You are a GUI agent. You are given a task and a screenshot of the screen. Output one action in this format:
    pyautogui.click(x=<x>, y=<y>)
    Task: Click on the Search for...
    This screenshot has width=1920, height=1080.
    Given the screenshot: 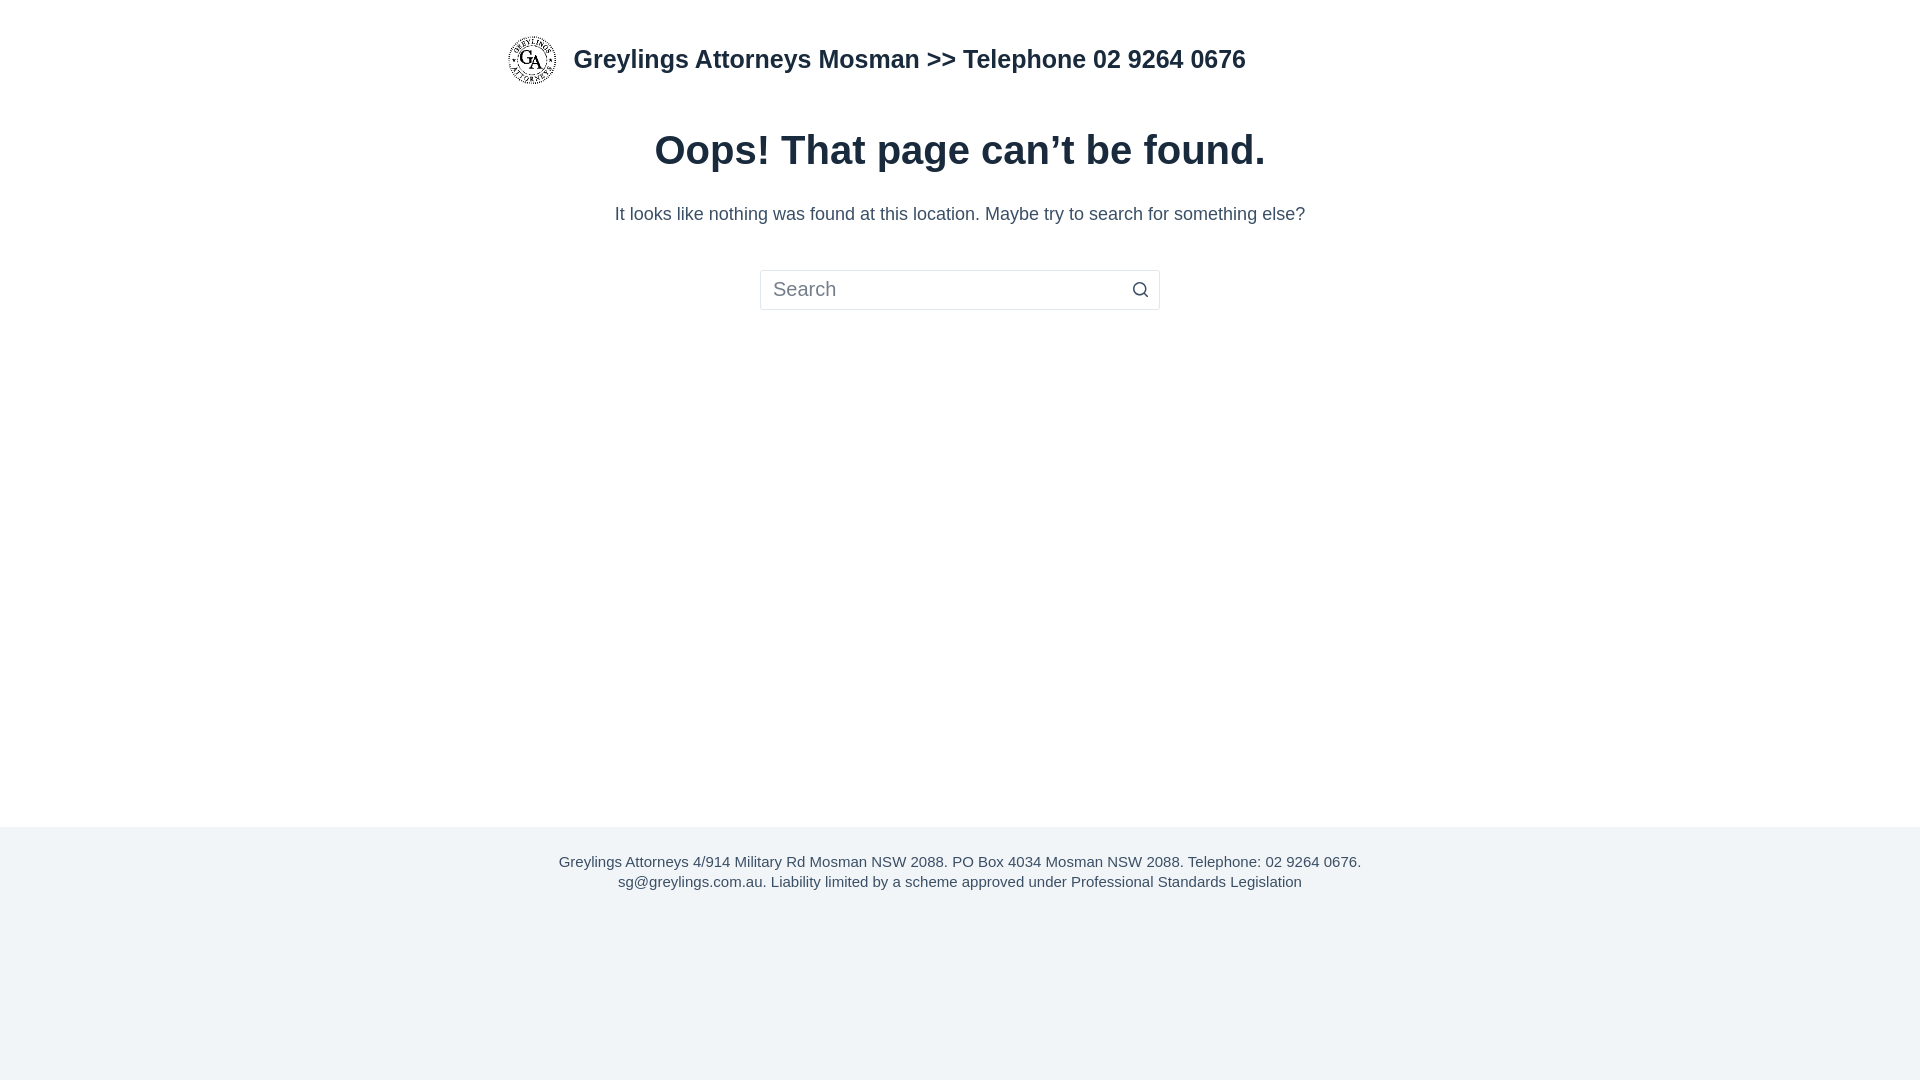 What is the action you would take?
    pyautogui.click(x=960, y=290)
    